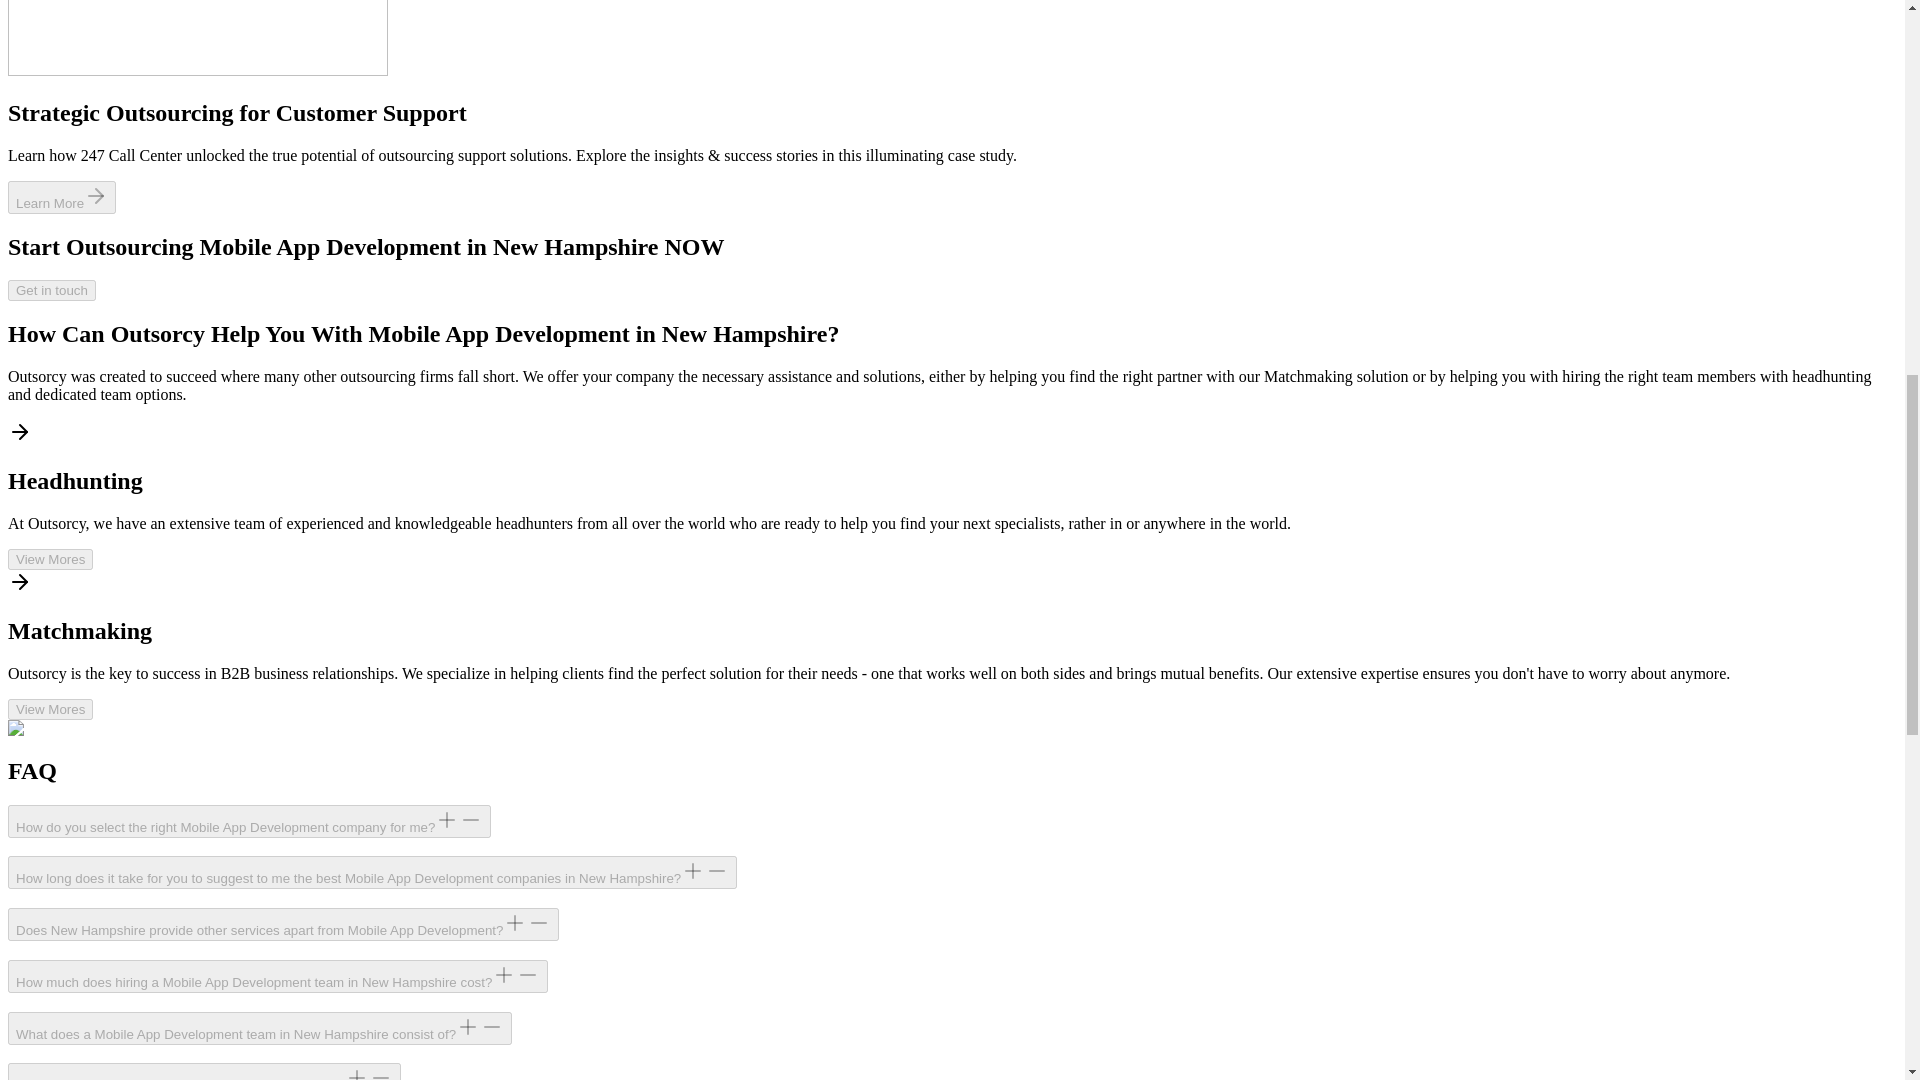  I want to click on View Mores, so click(50, 708).